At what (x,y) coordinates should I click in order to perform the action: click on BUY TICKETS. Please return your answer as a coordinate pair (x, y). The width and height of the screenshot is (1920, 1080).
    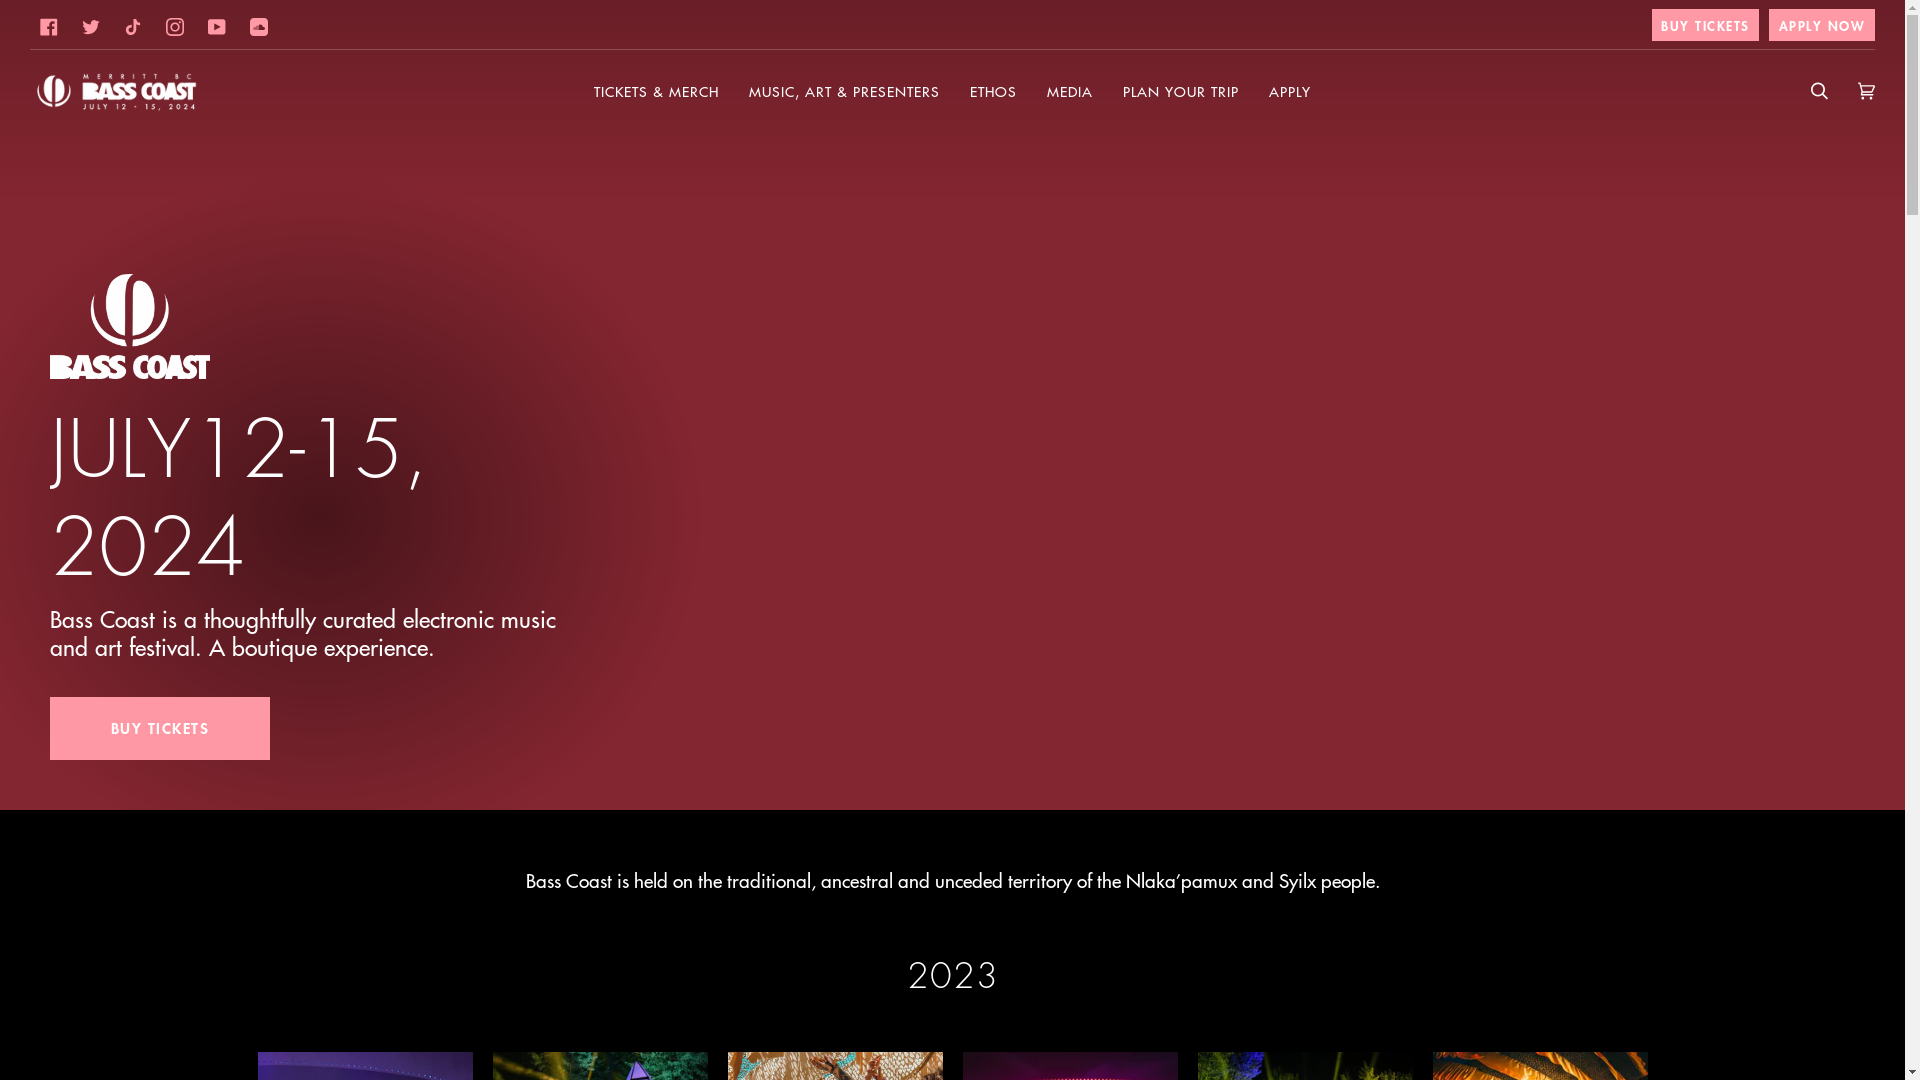
    Looking at the image, I should click on (160, 728).